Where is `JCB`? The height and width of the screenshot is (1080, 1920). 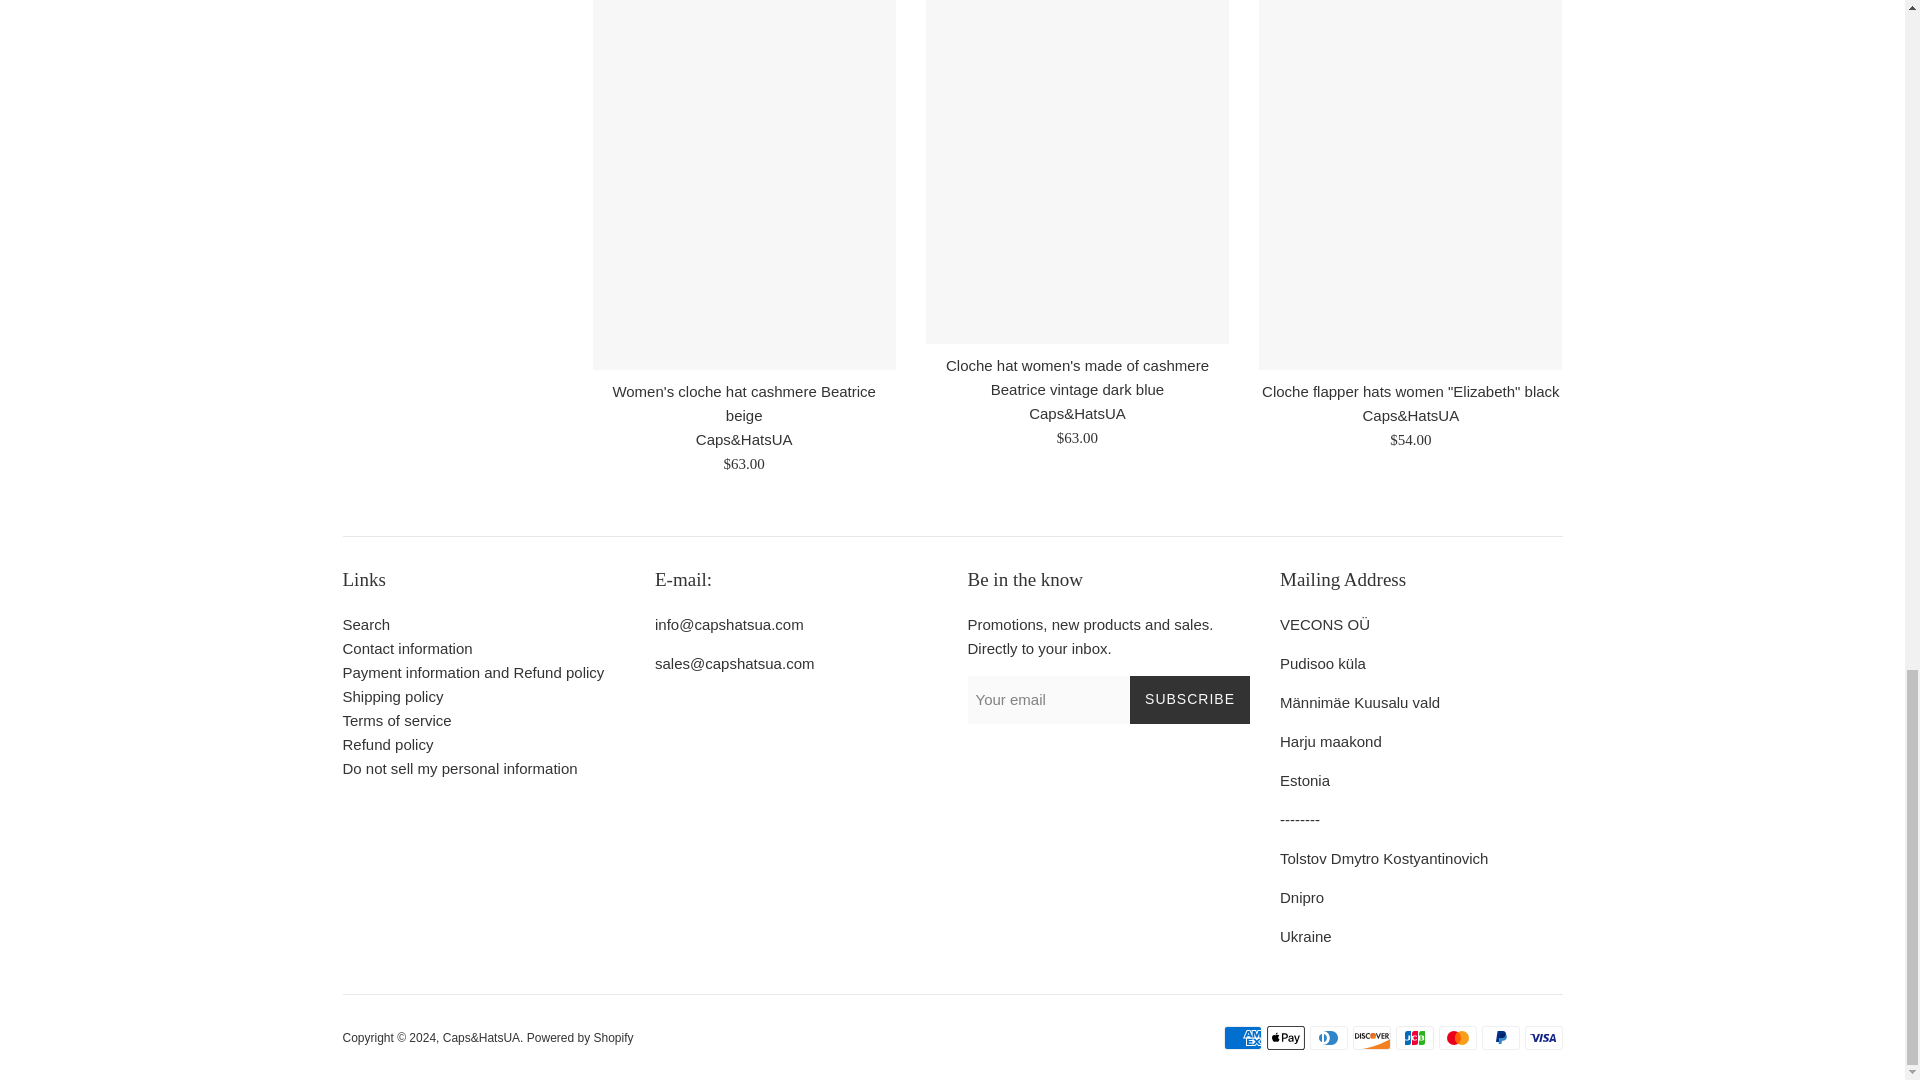
JCB is located at coordinates (1414, 1038).